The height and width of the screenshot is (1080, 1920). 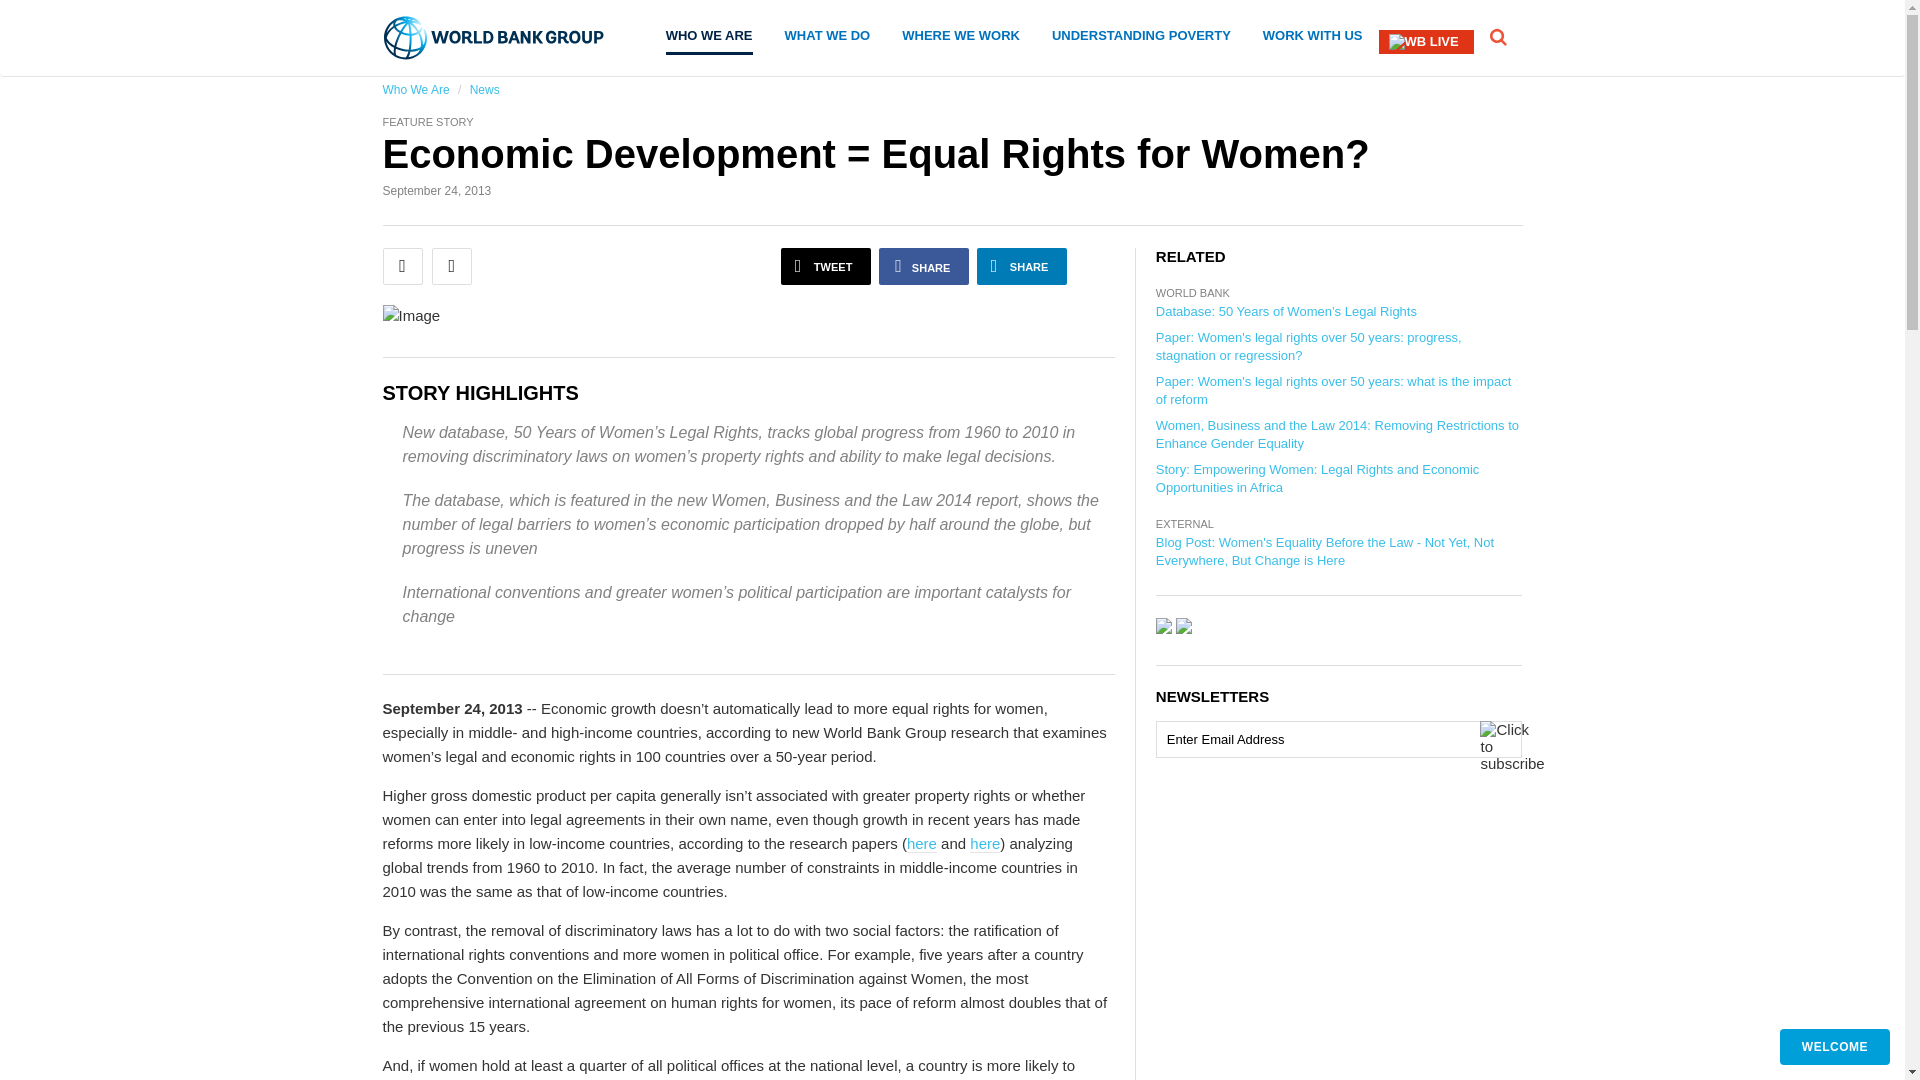 What do you see at coordinates (709, 42) in the screenshot?
I see `WHO WE ARE` at bounding box center [709, 42].